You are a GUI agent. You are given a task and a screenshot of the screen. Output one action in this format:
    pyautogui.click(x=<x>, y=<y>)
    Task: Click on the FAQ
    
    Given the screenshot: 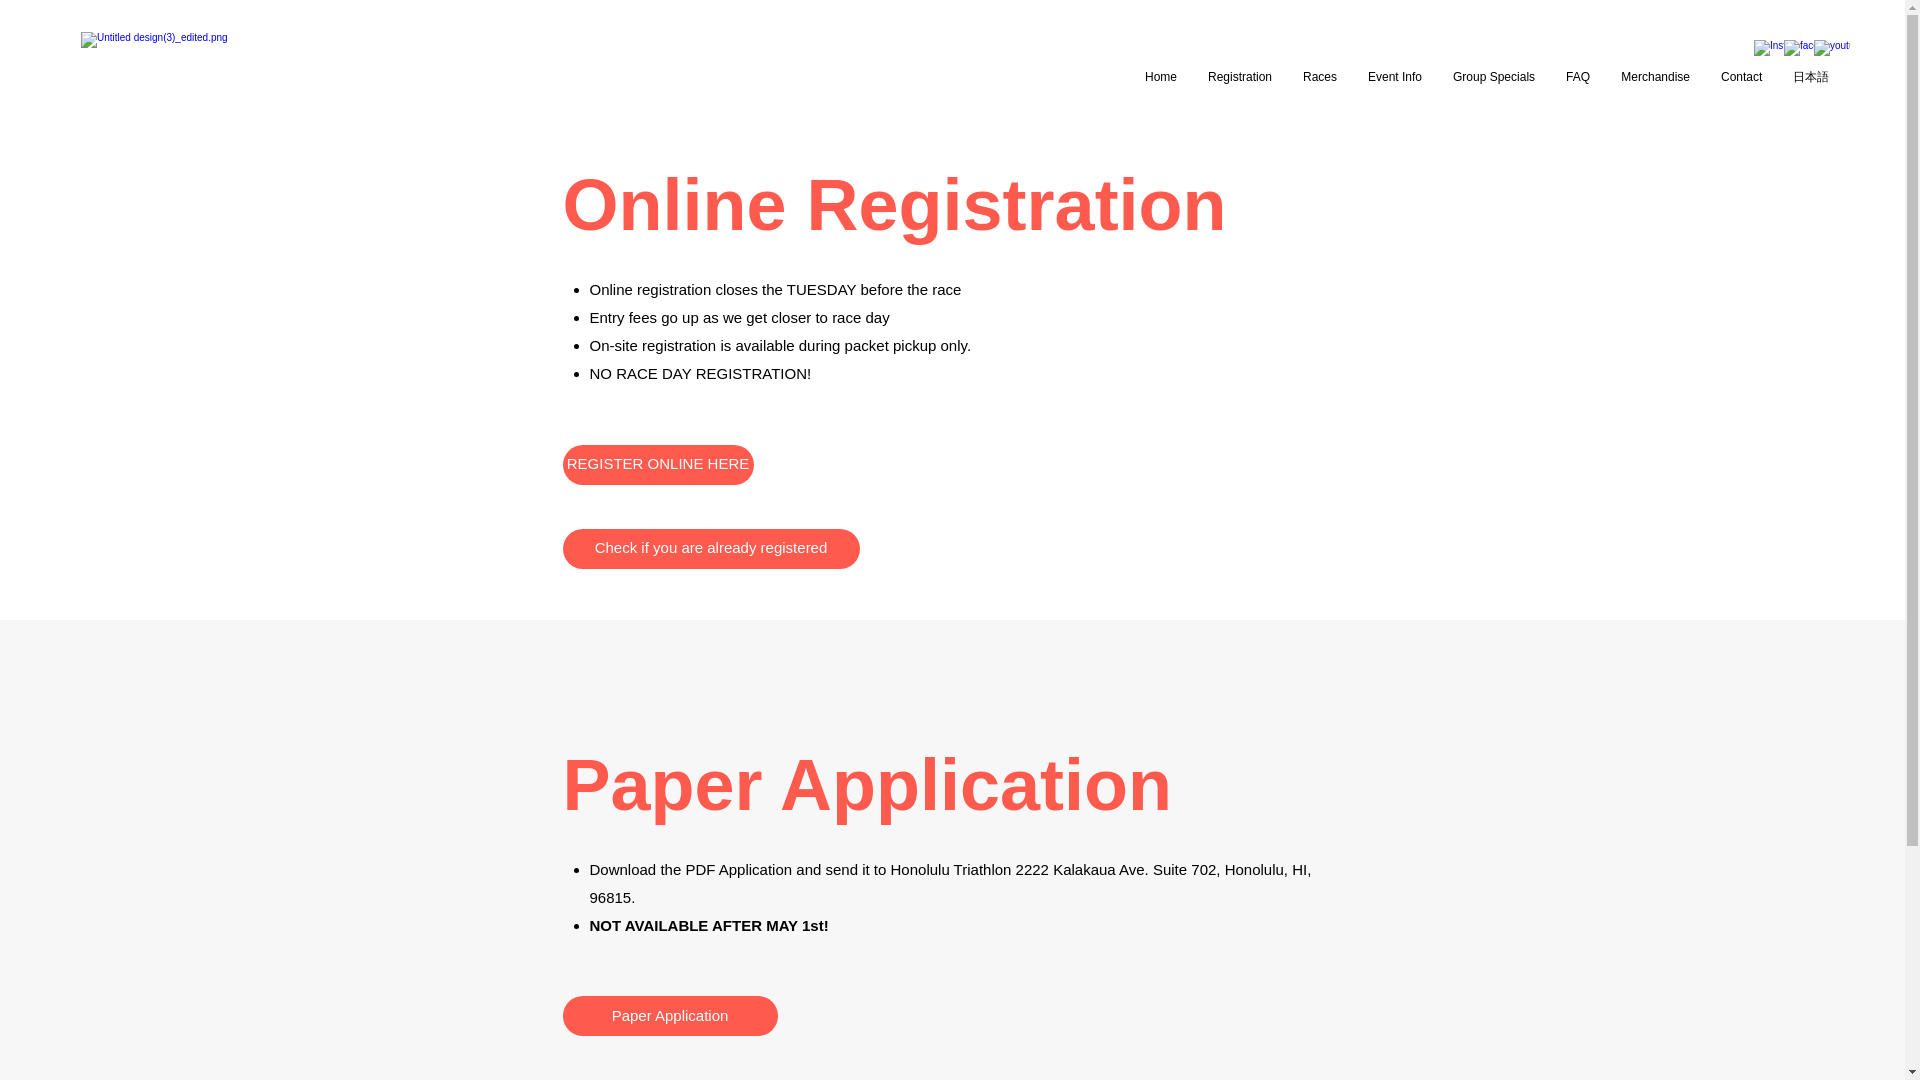 What is the action you would take?
    pyautogui.click(x=1578, y=76)
    